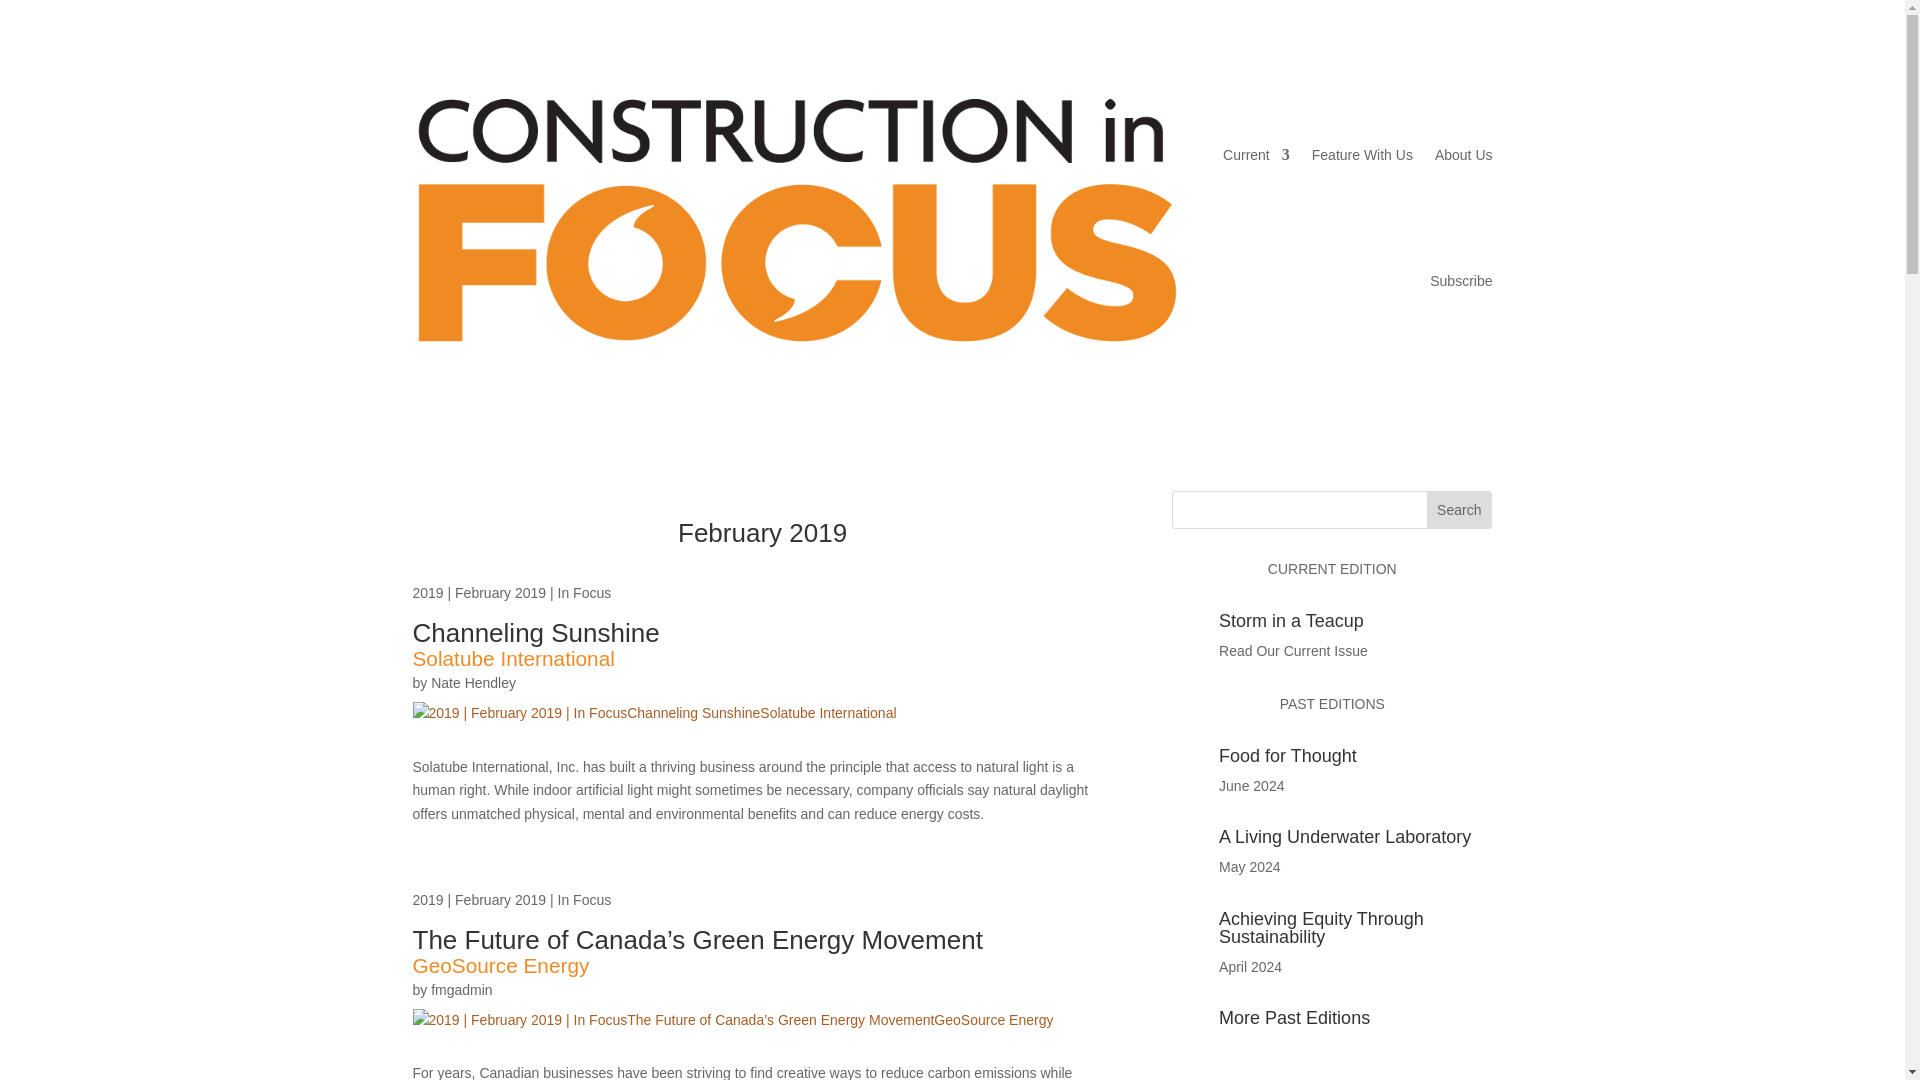 This screenshot has height=1080, width=1920. I want to click on Posts by fmgadmin, so click(460, 989).